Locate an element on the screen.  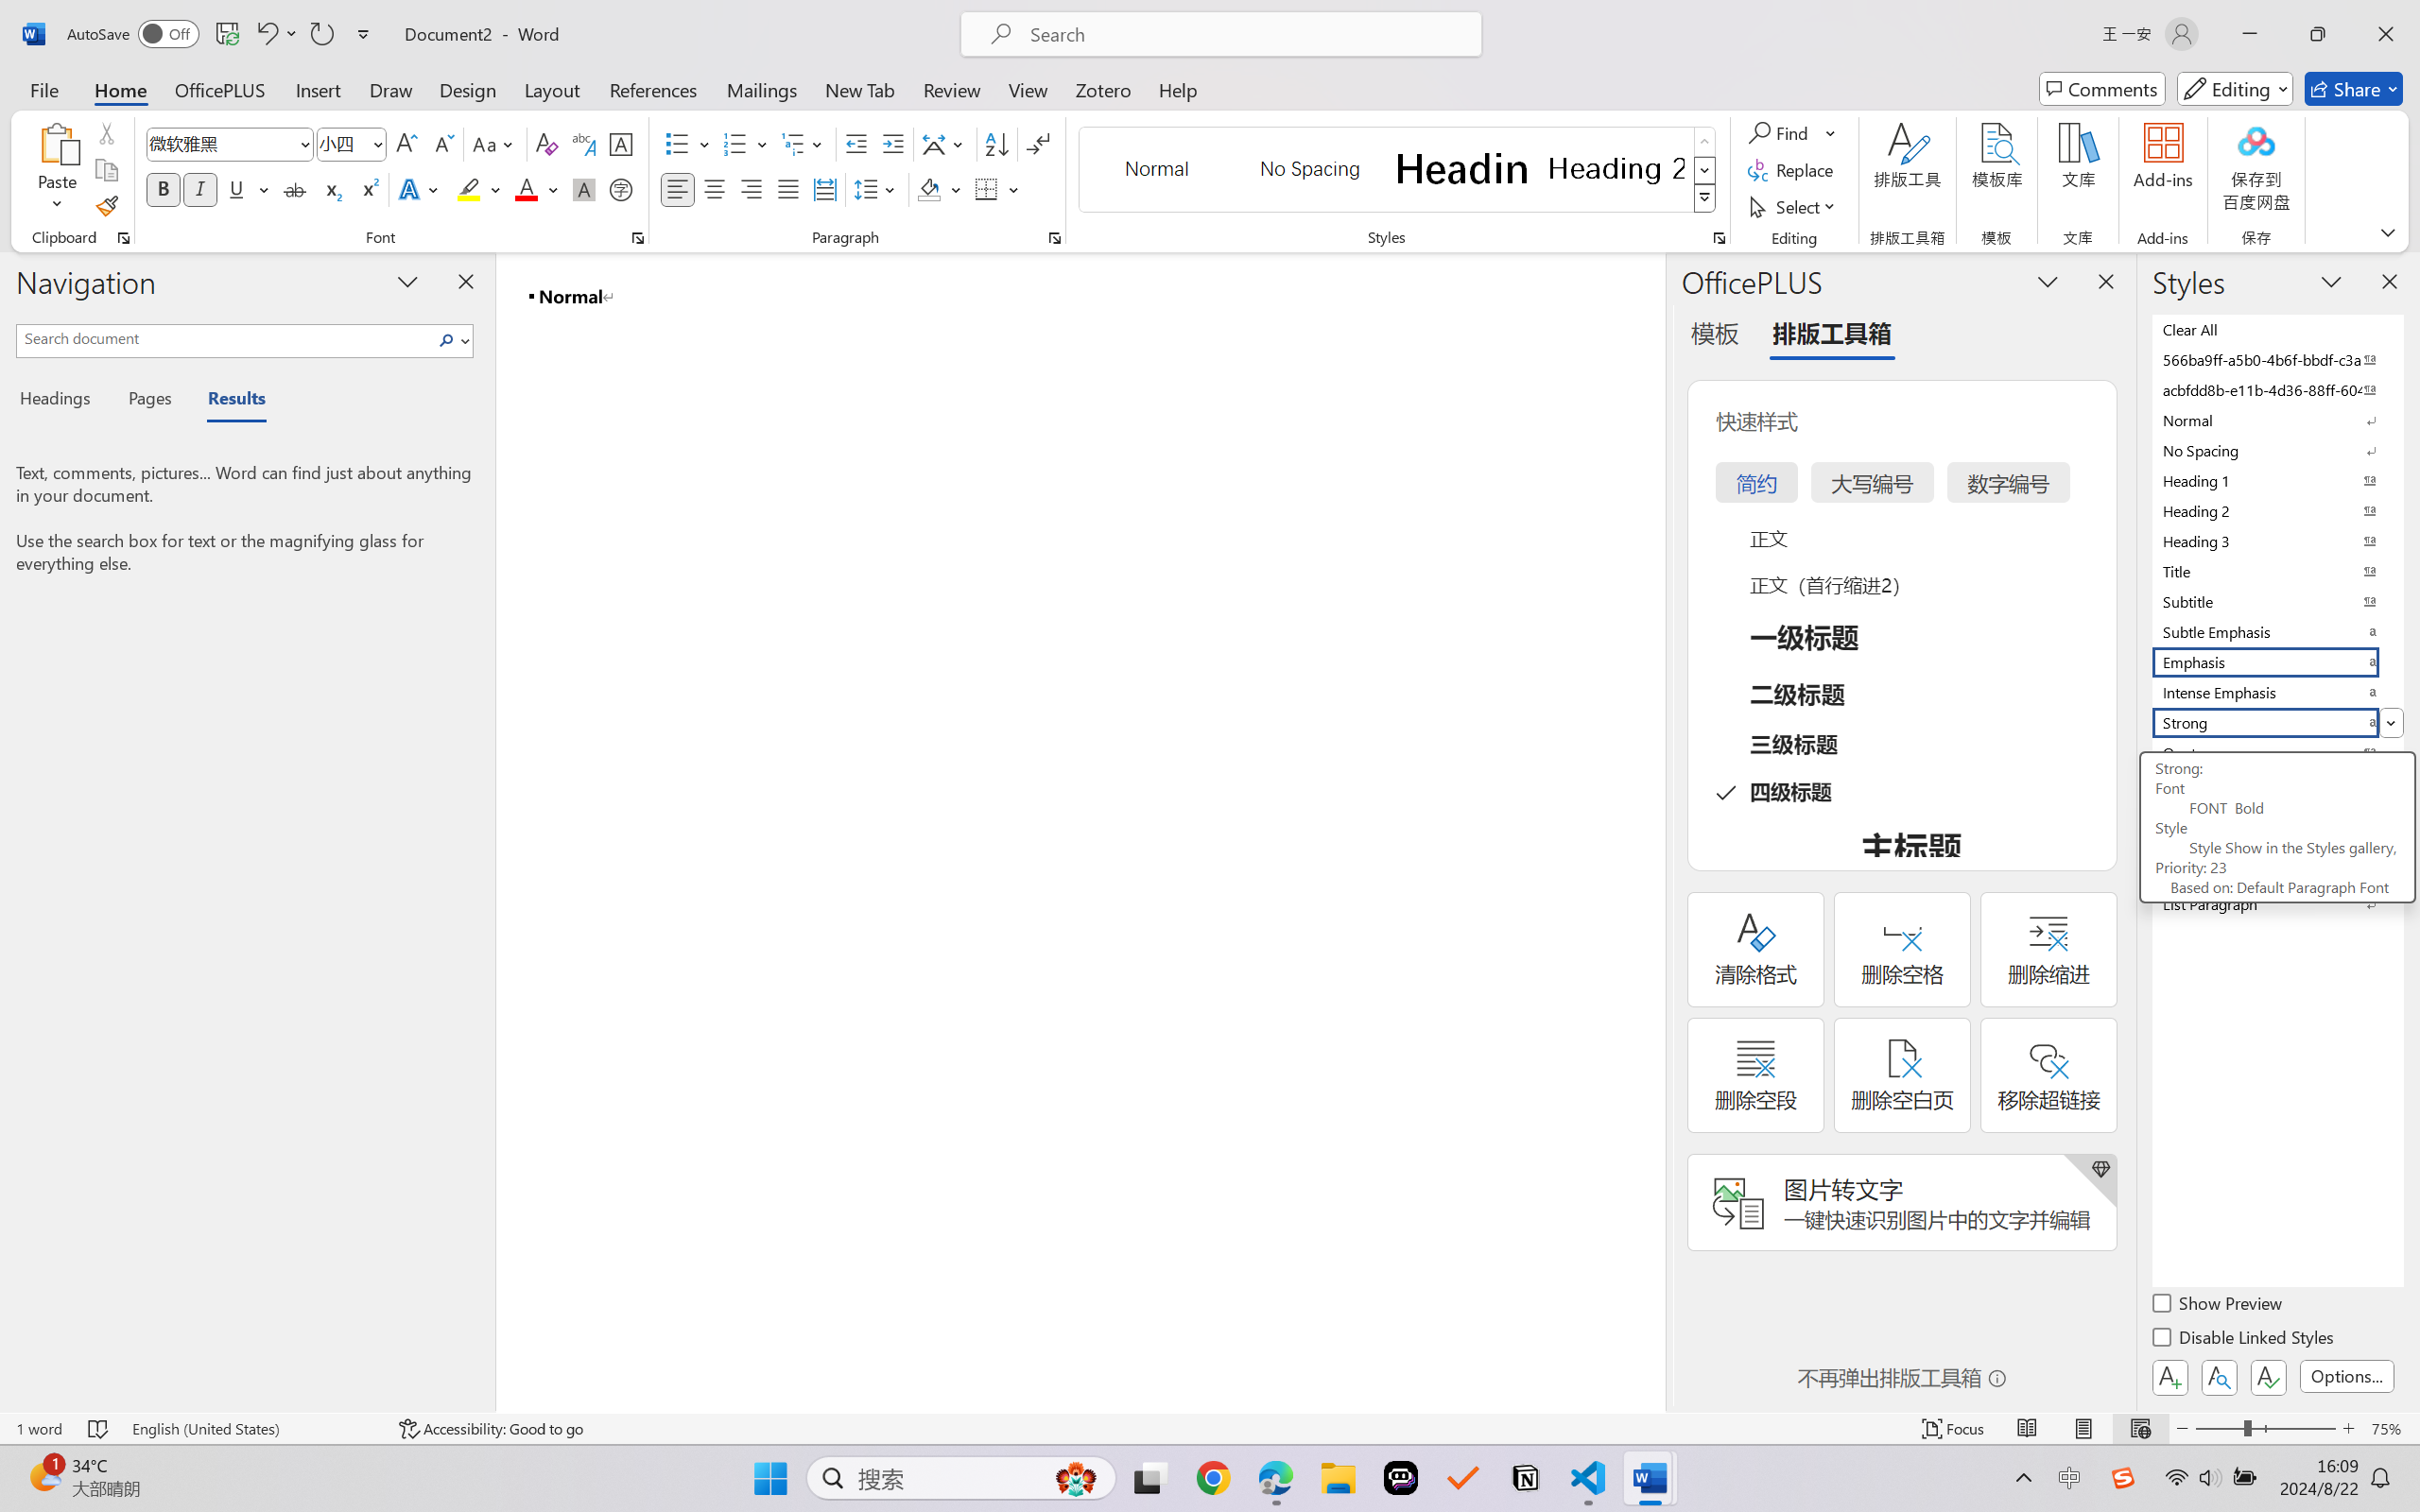
Zoom In is located at coordinates (2349, 1429).